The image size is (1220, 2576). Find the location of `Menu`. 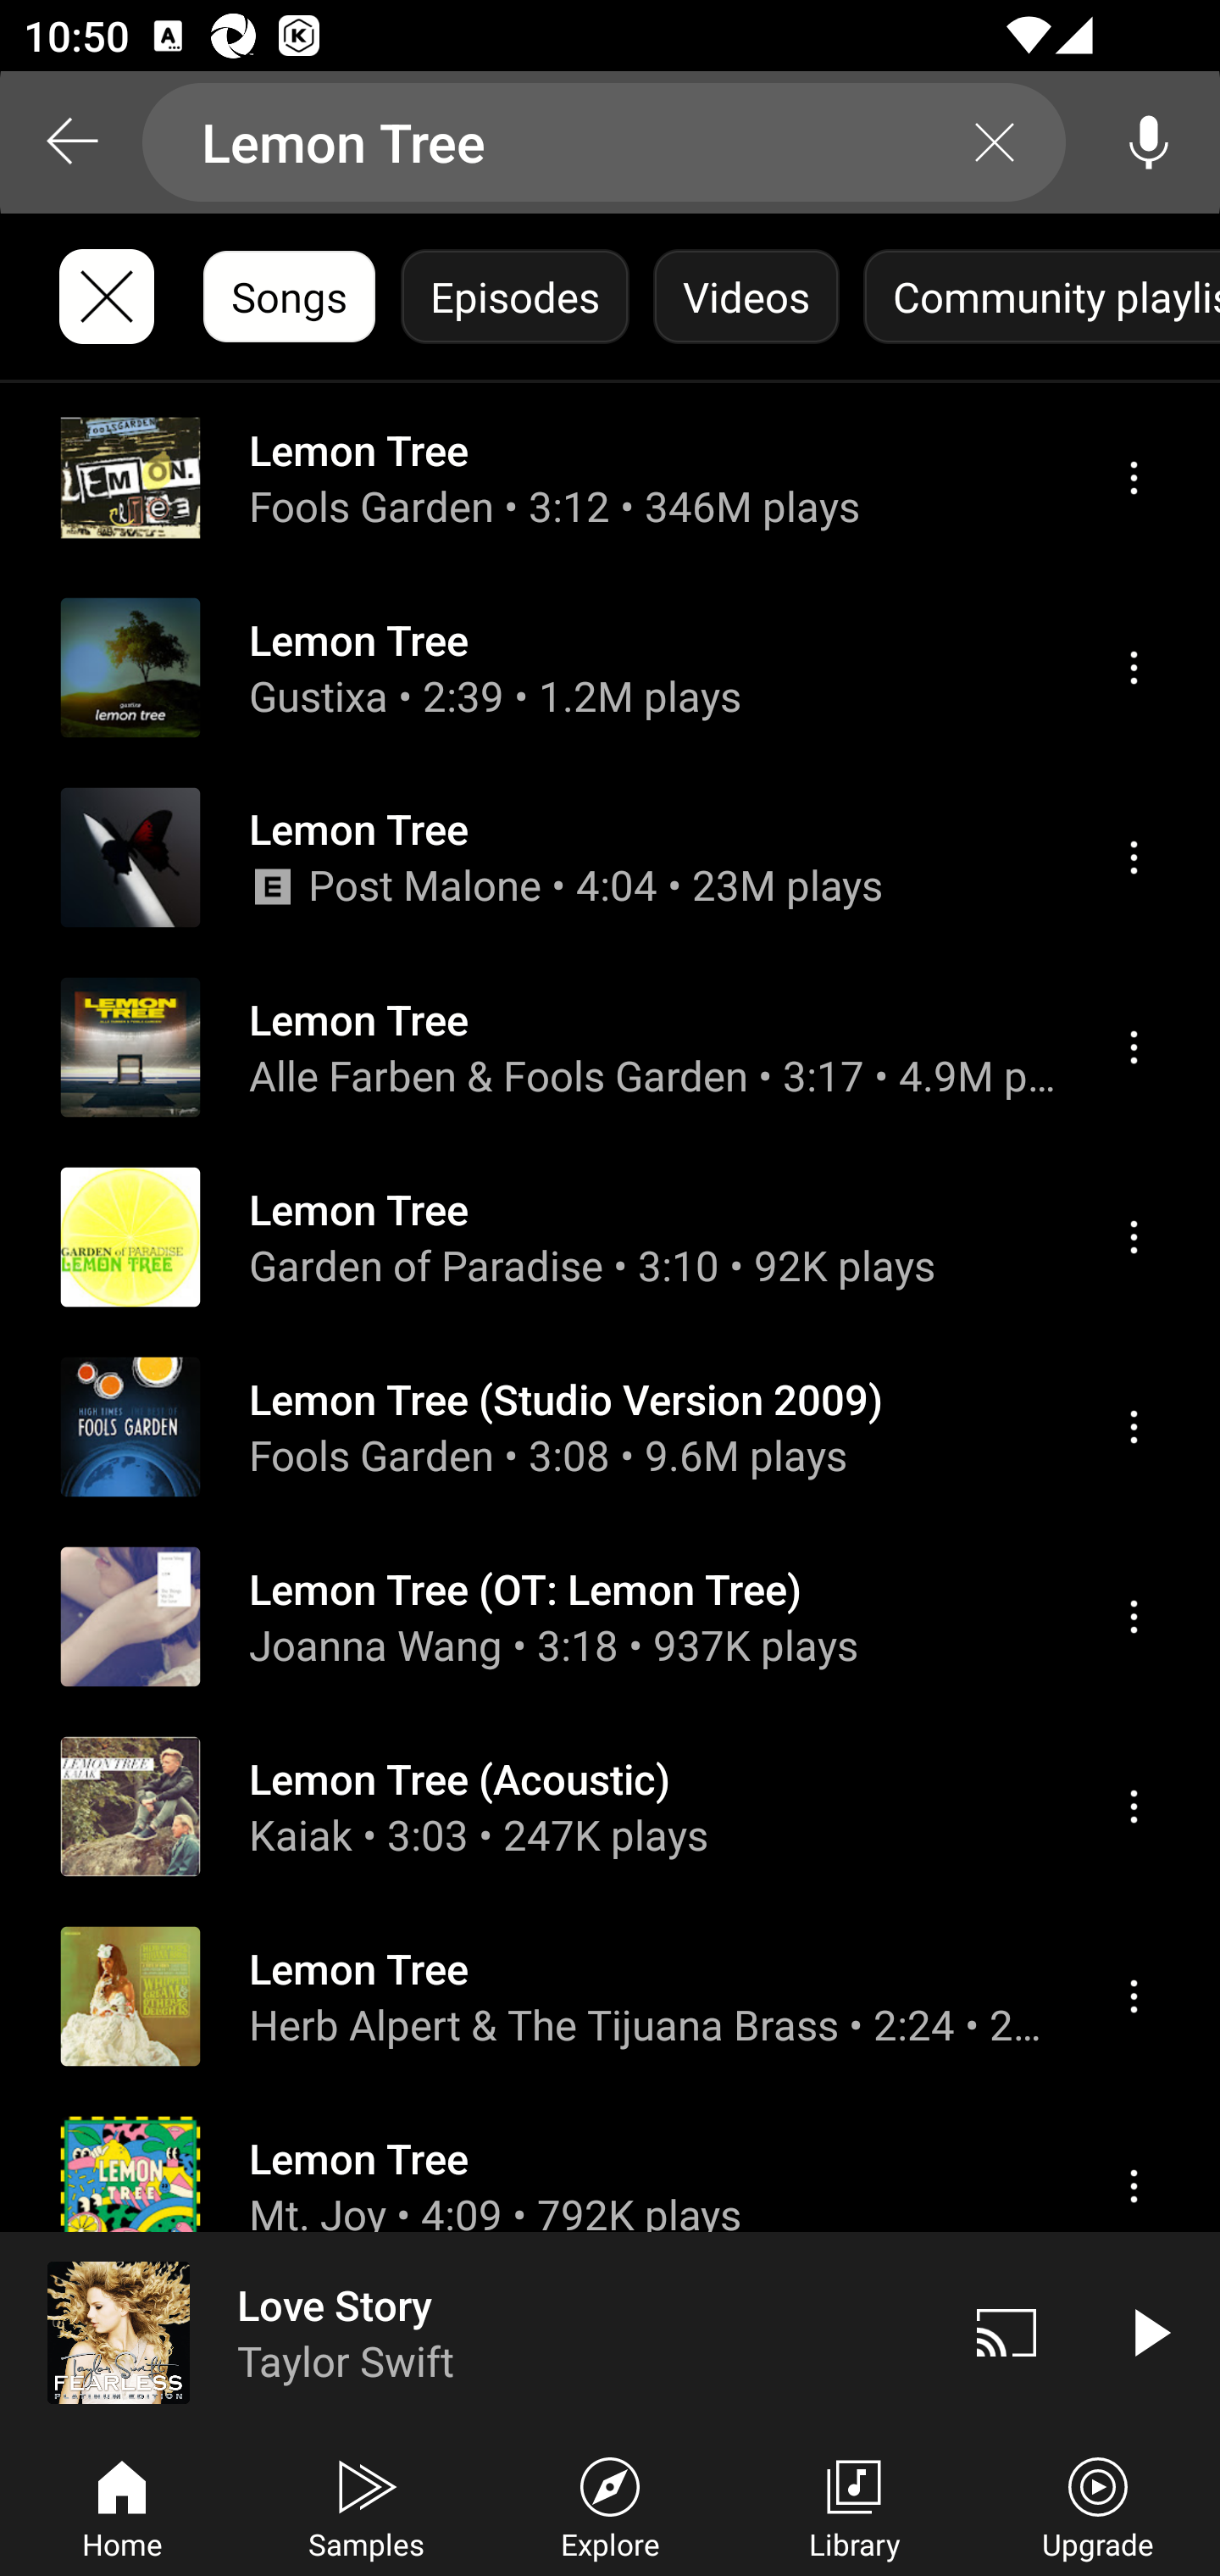

Menu is located at coordinates (1134, 478).